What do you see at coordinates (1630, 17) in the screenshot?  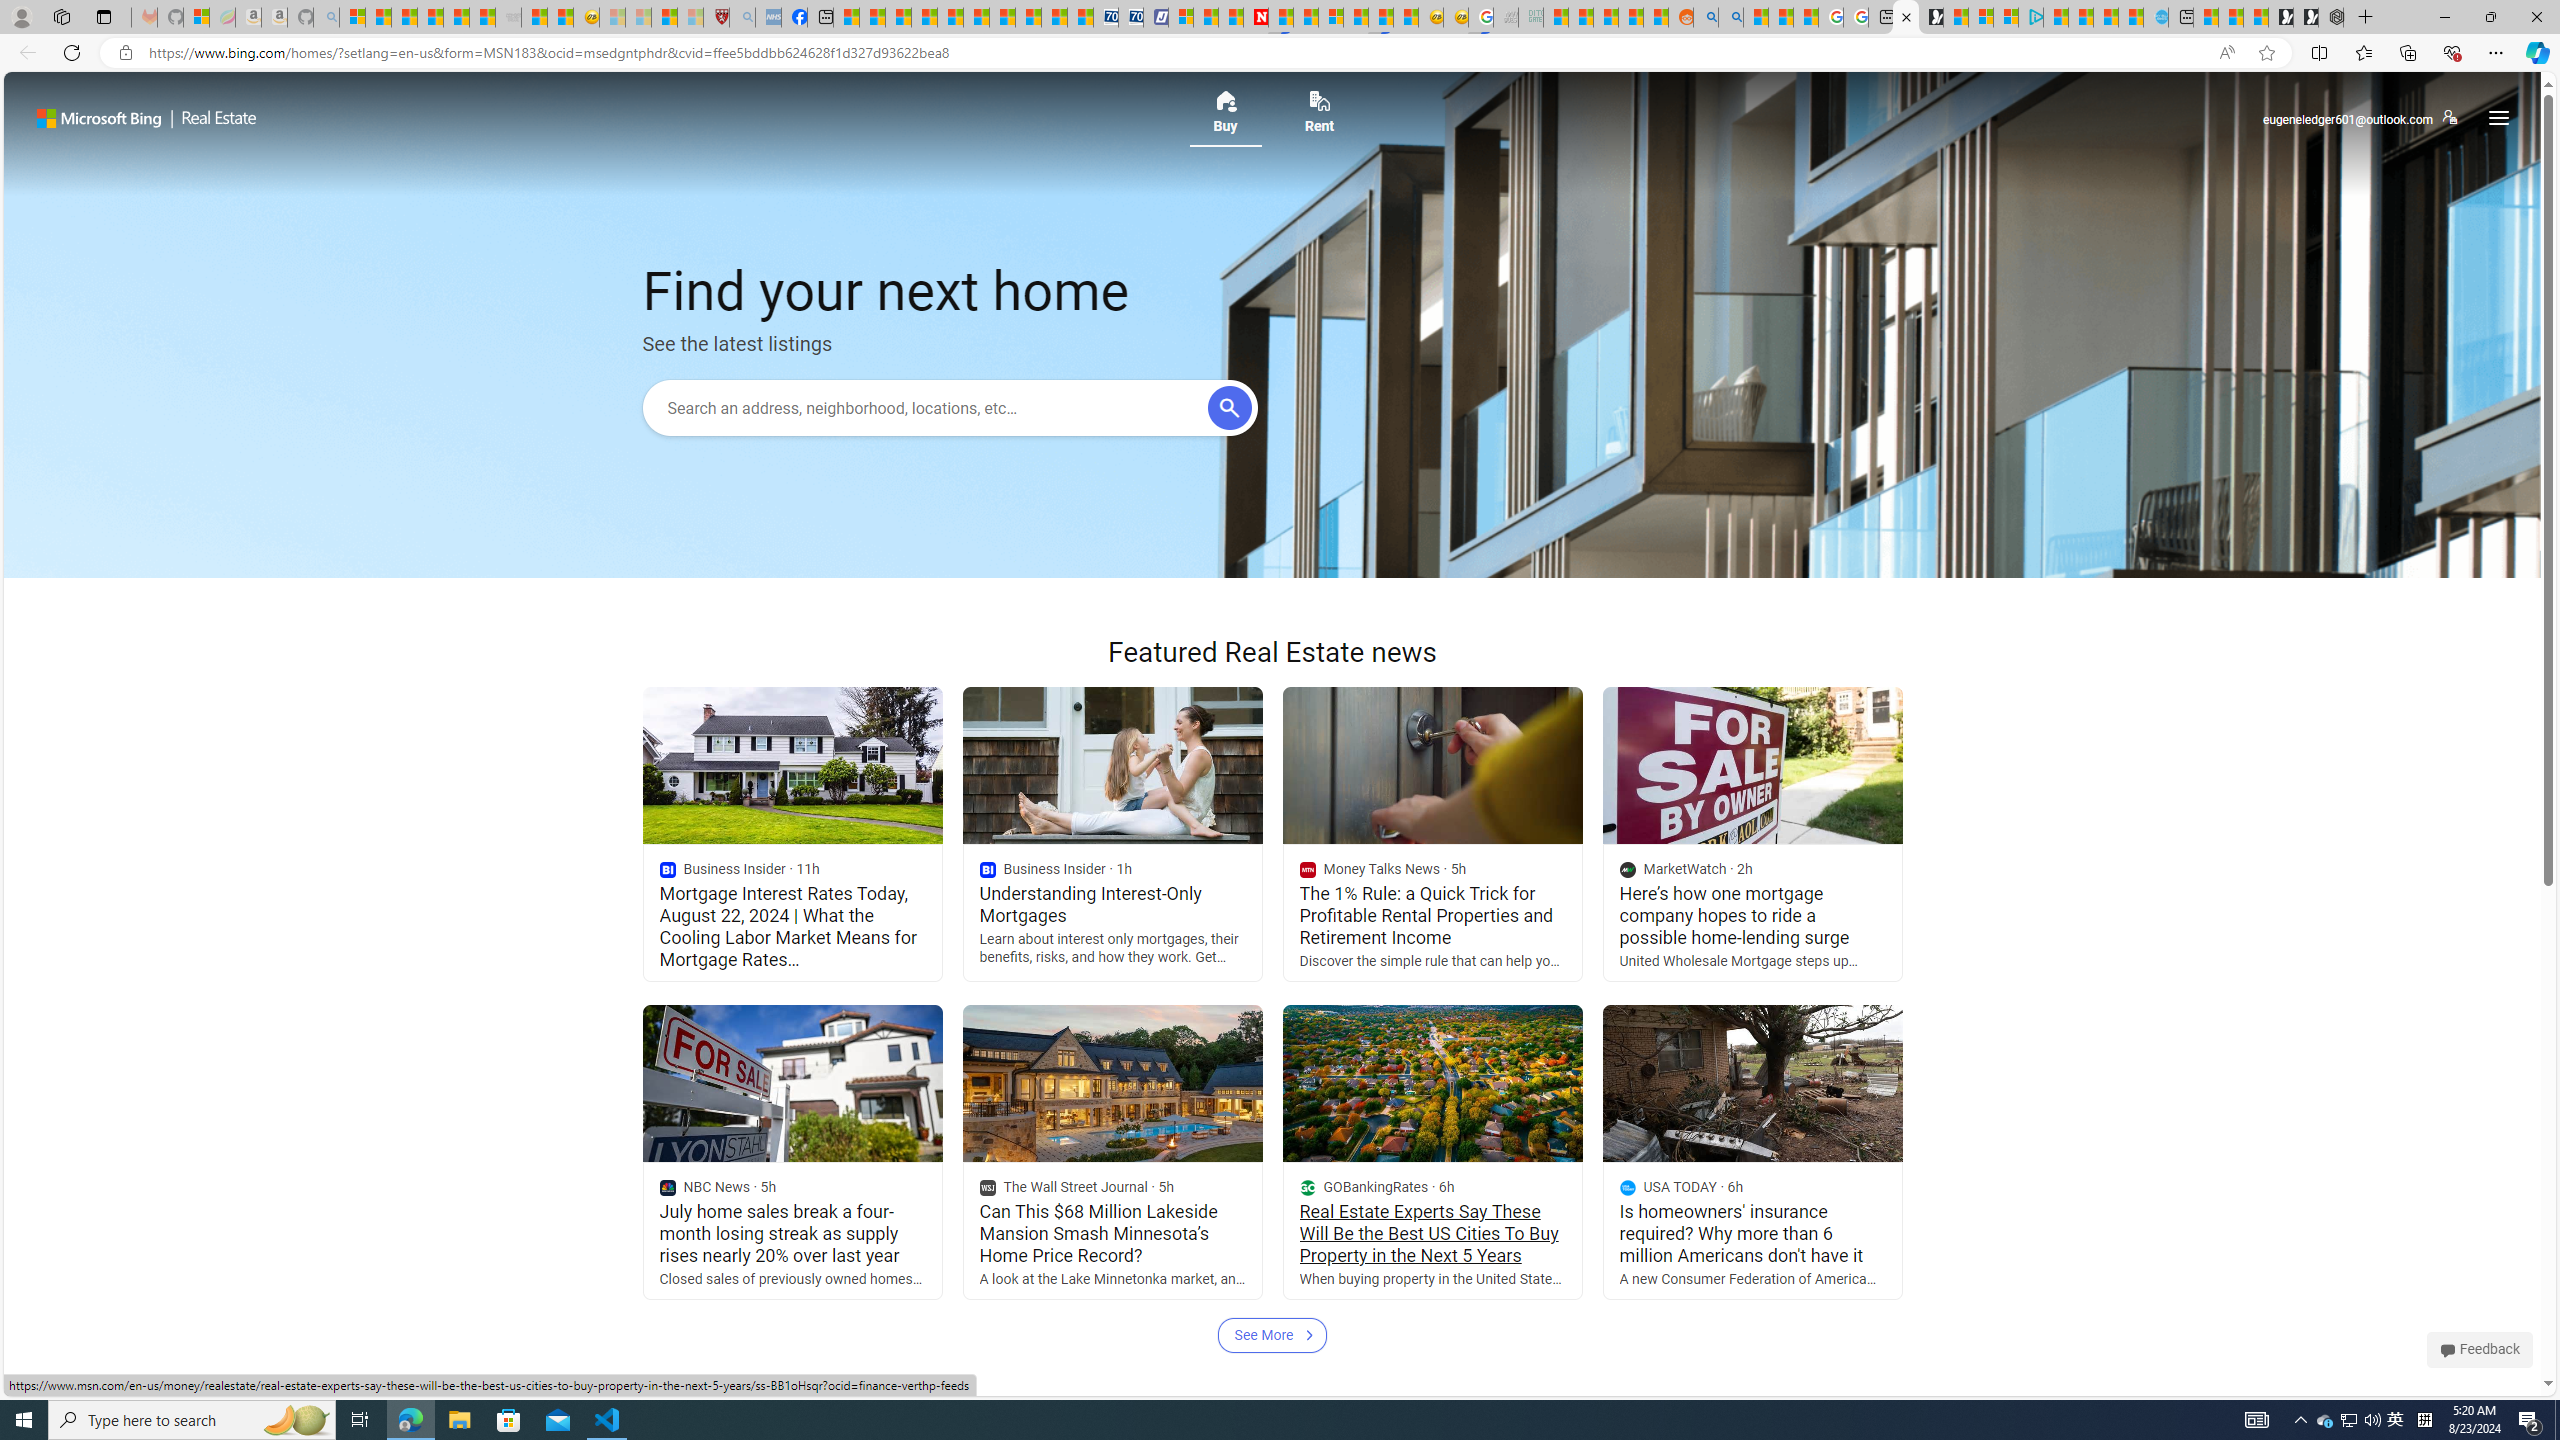 I see `Student Loan Update: Forgiveness Program Ends This Month` at bounding box center [1630, 17].